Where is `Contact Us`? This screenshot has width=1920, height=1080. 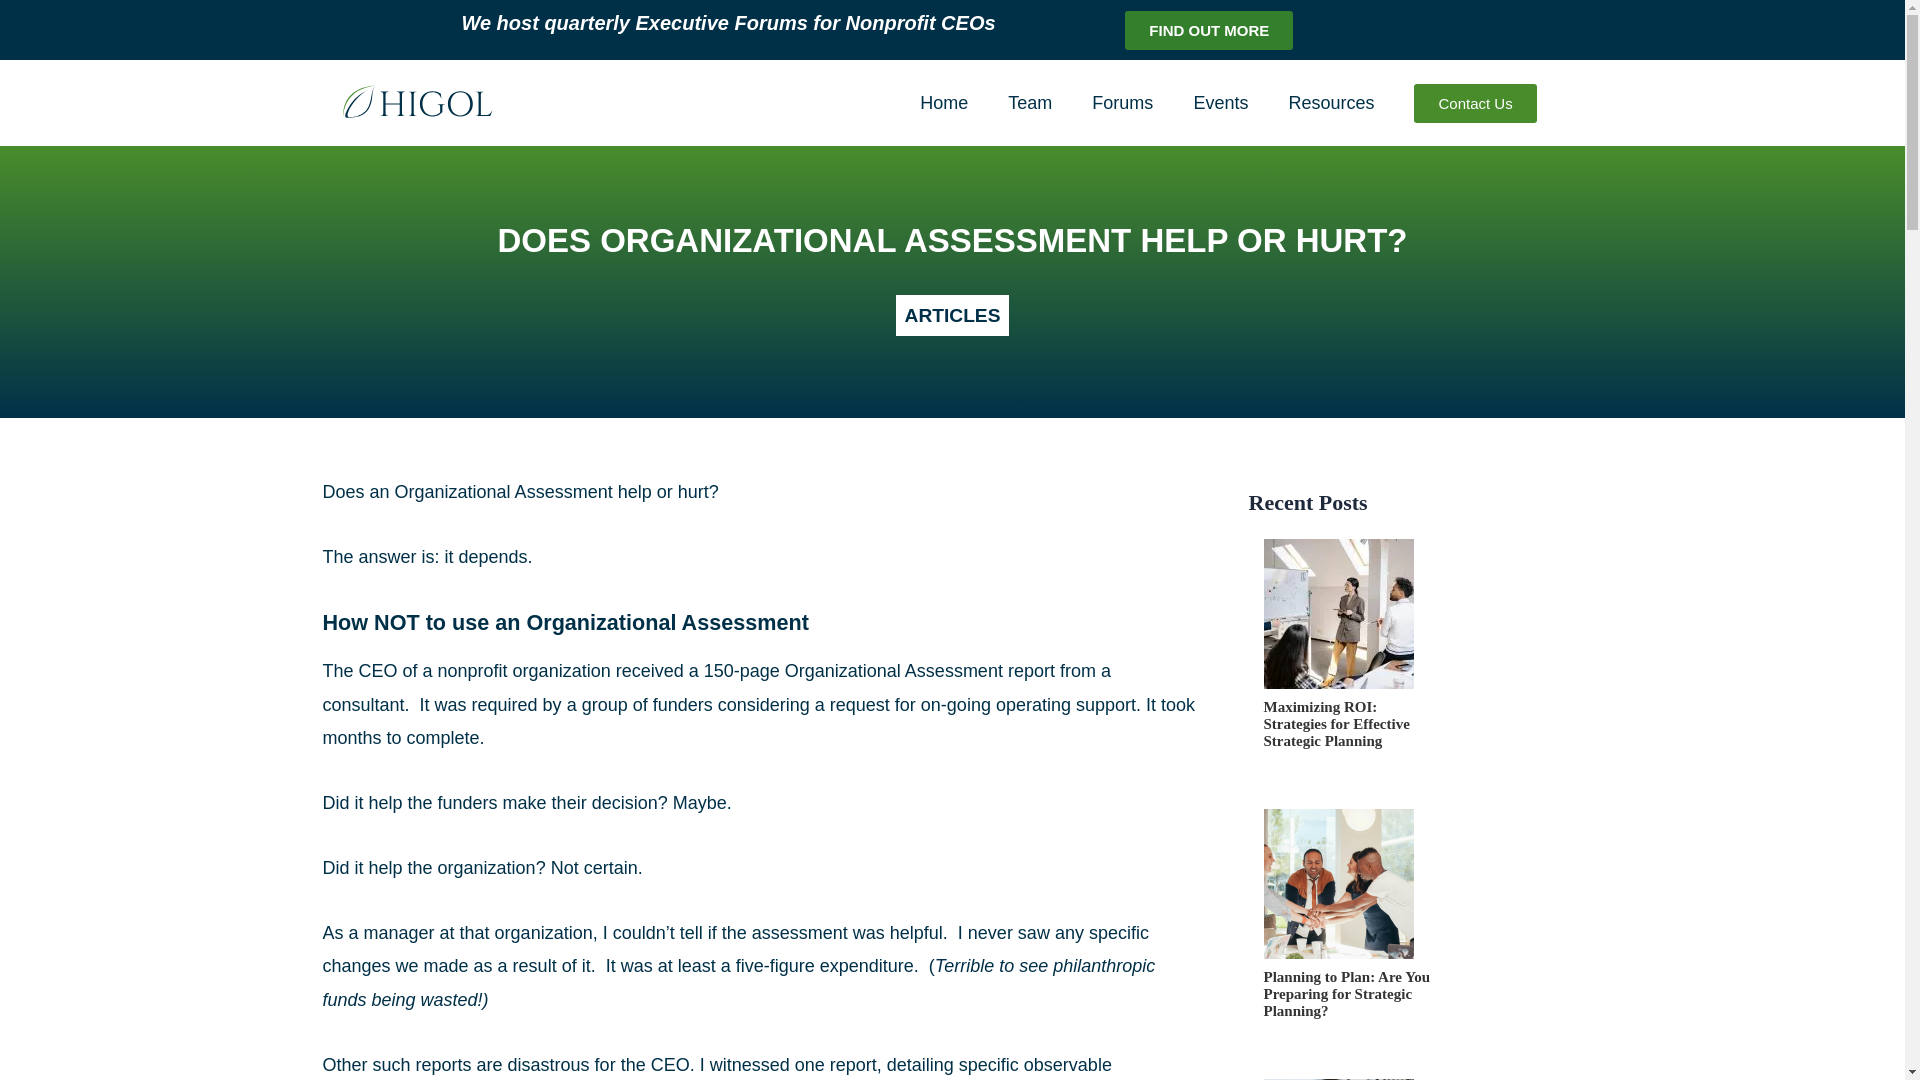
Contact Us is located at coordinates (1474, 104).